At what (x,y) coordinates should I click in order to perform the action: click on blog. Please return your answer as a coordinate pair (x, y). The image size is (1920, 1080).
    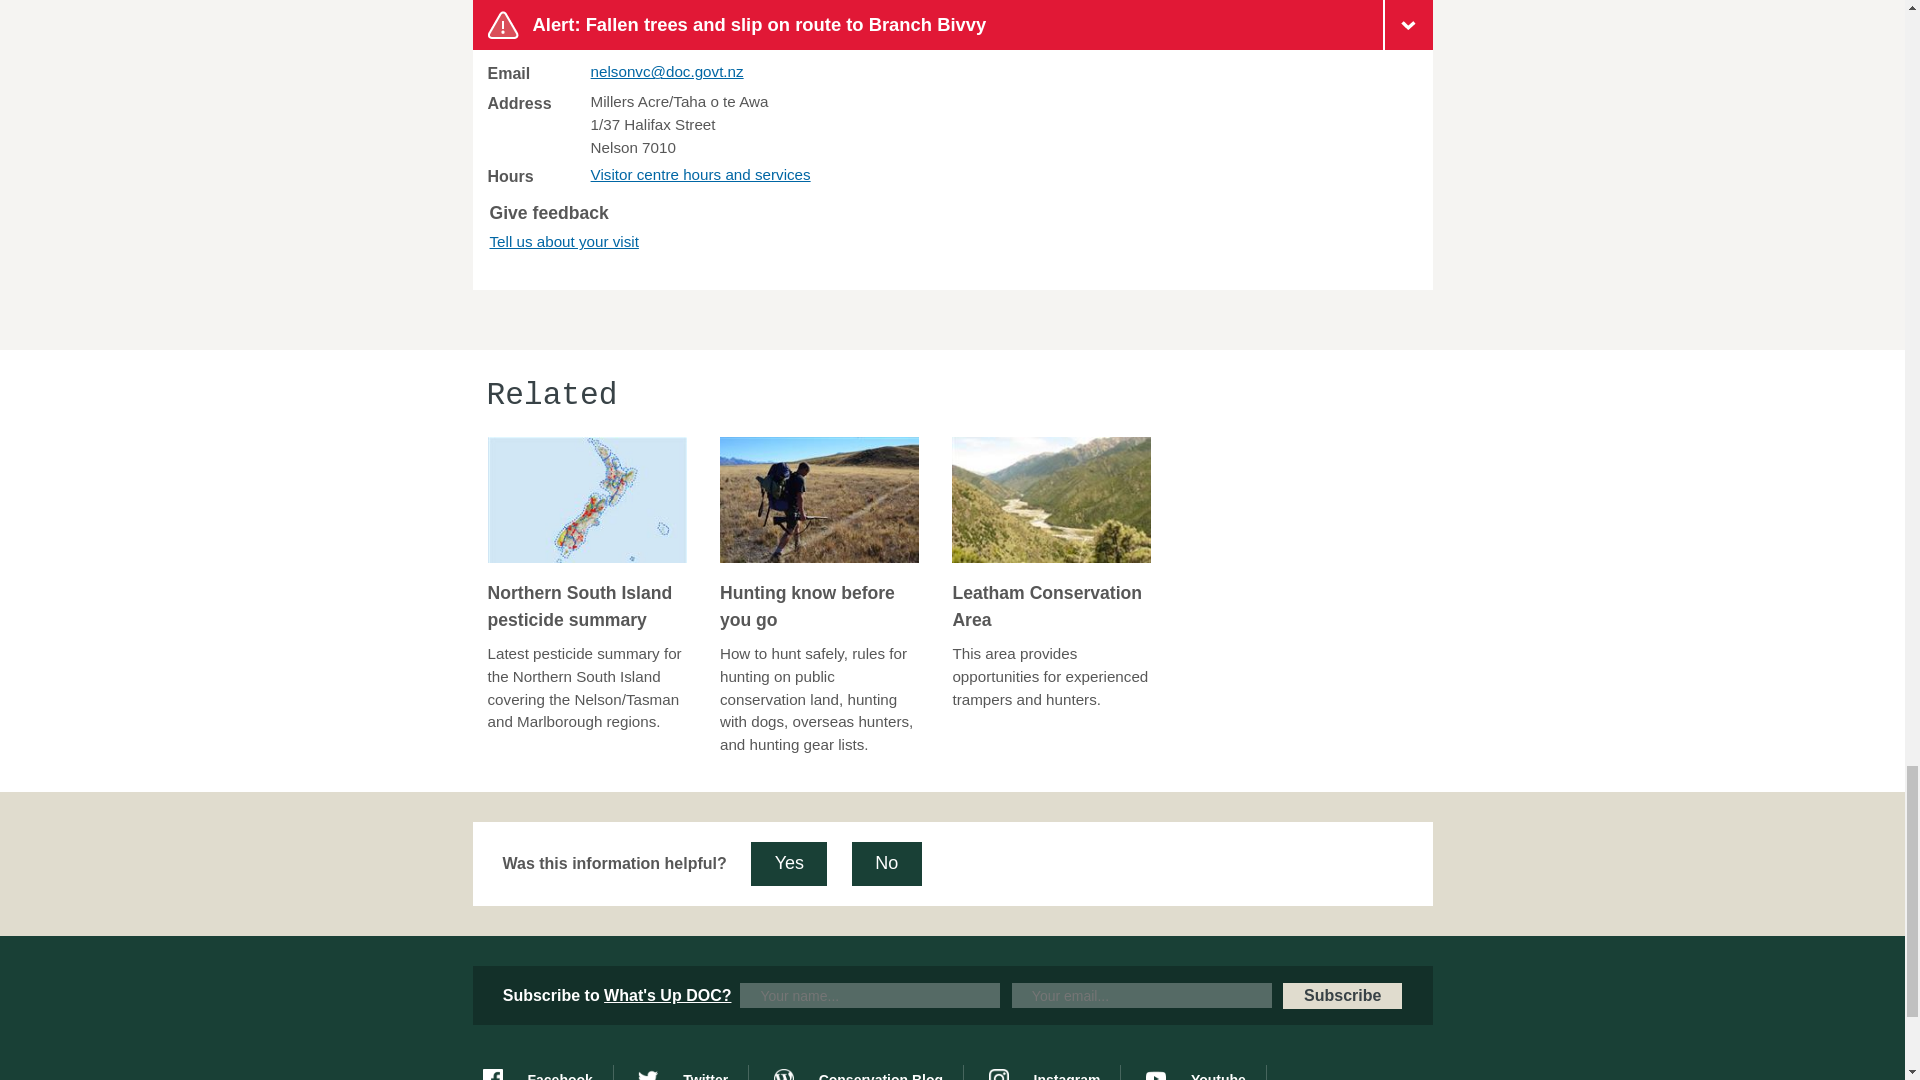
    Looking at the image, I should click on (868, 1072).